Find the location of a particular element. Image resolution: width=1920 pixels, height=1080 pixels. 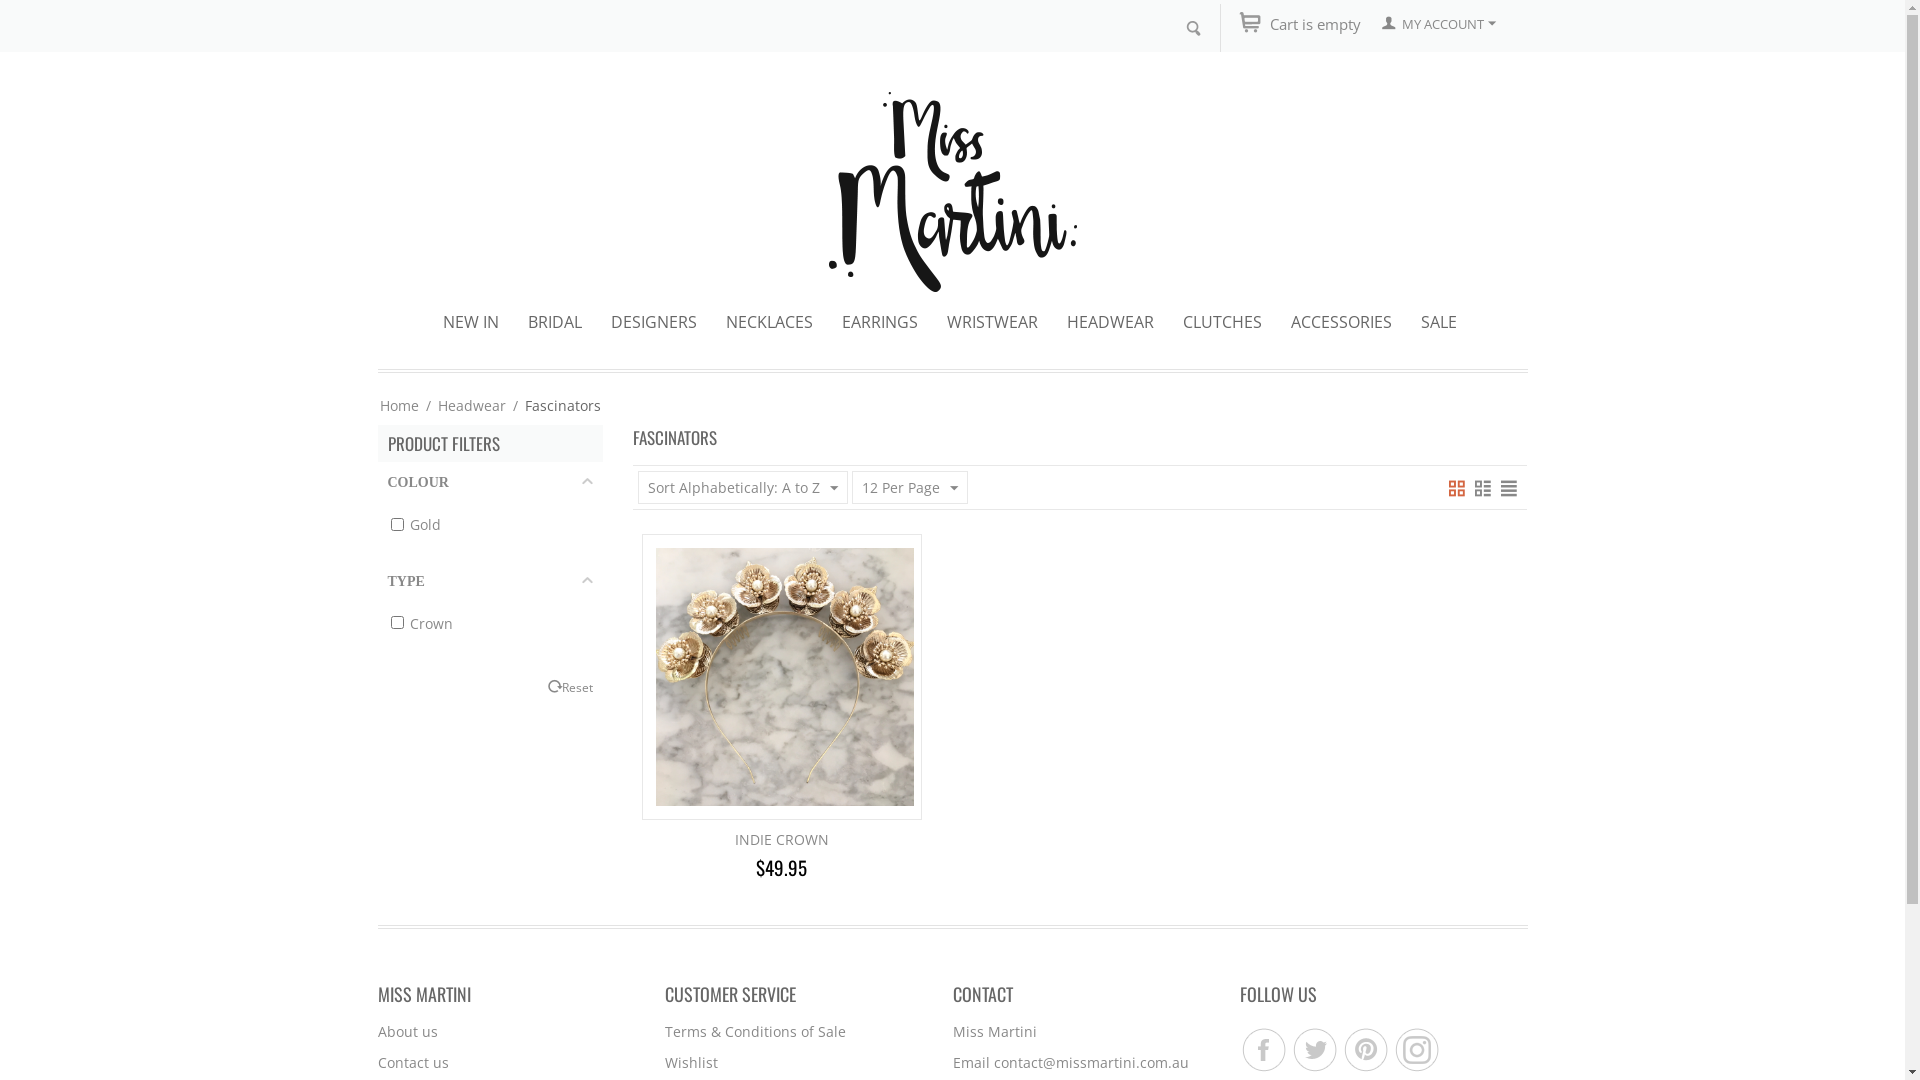

Pinterest is located at coordinates (1364, 1049).